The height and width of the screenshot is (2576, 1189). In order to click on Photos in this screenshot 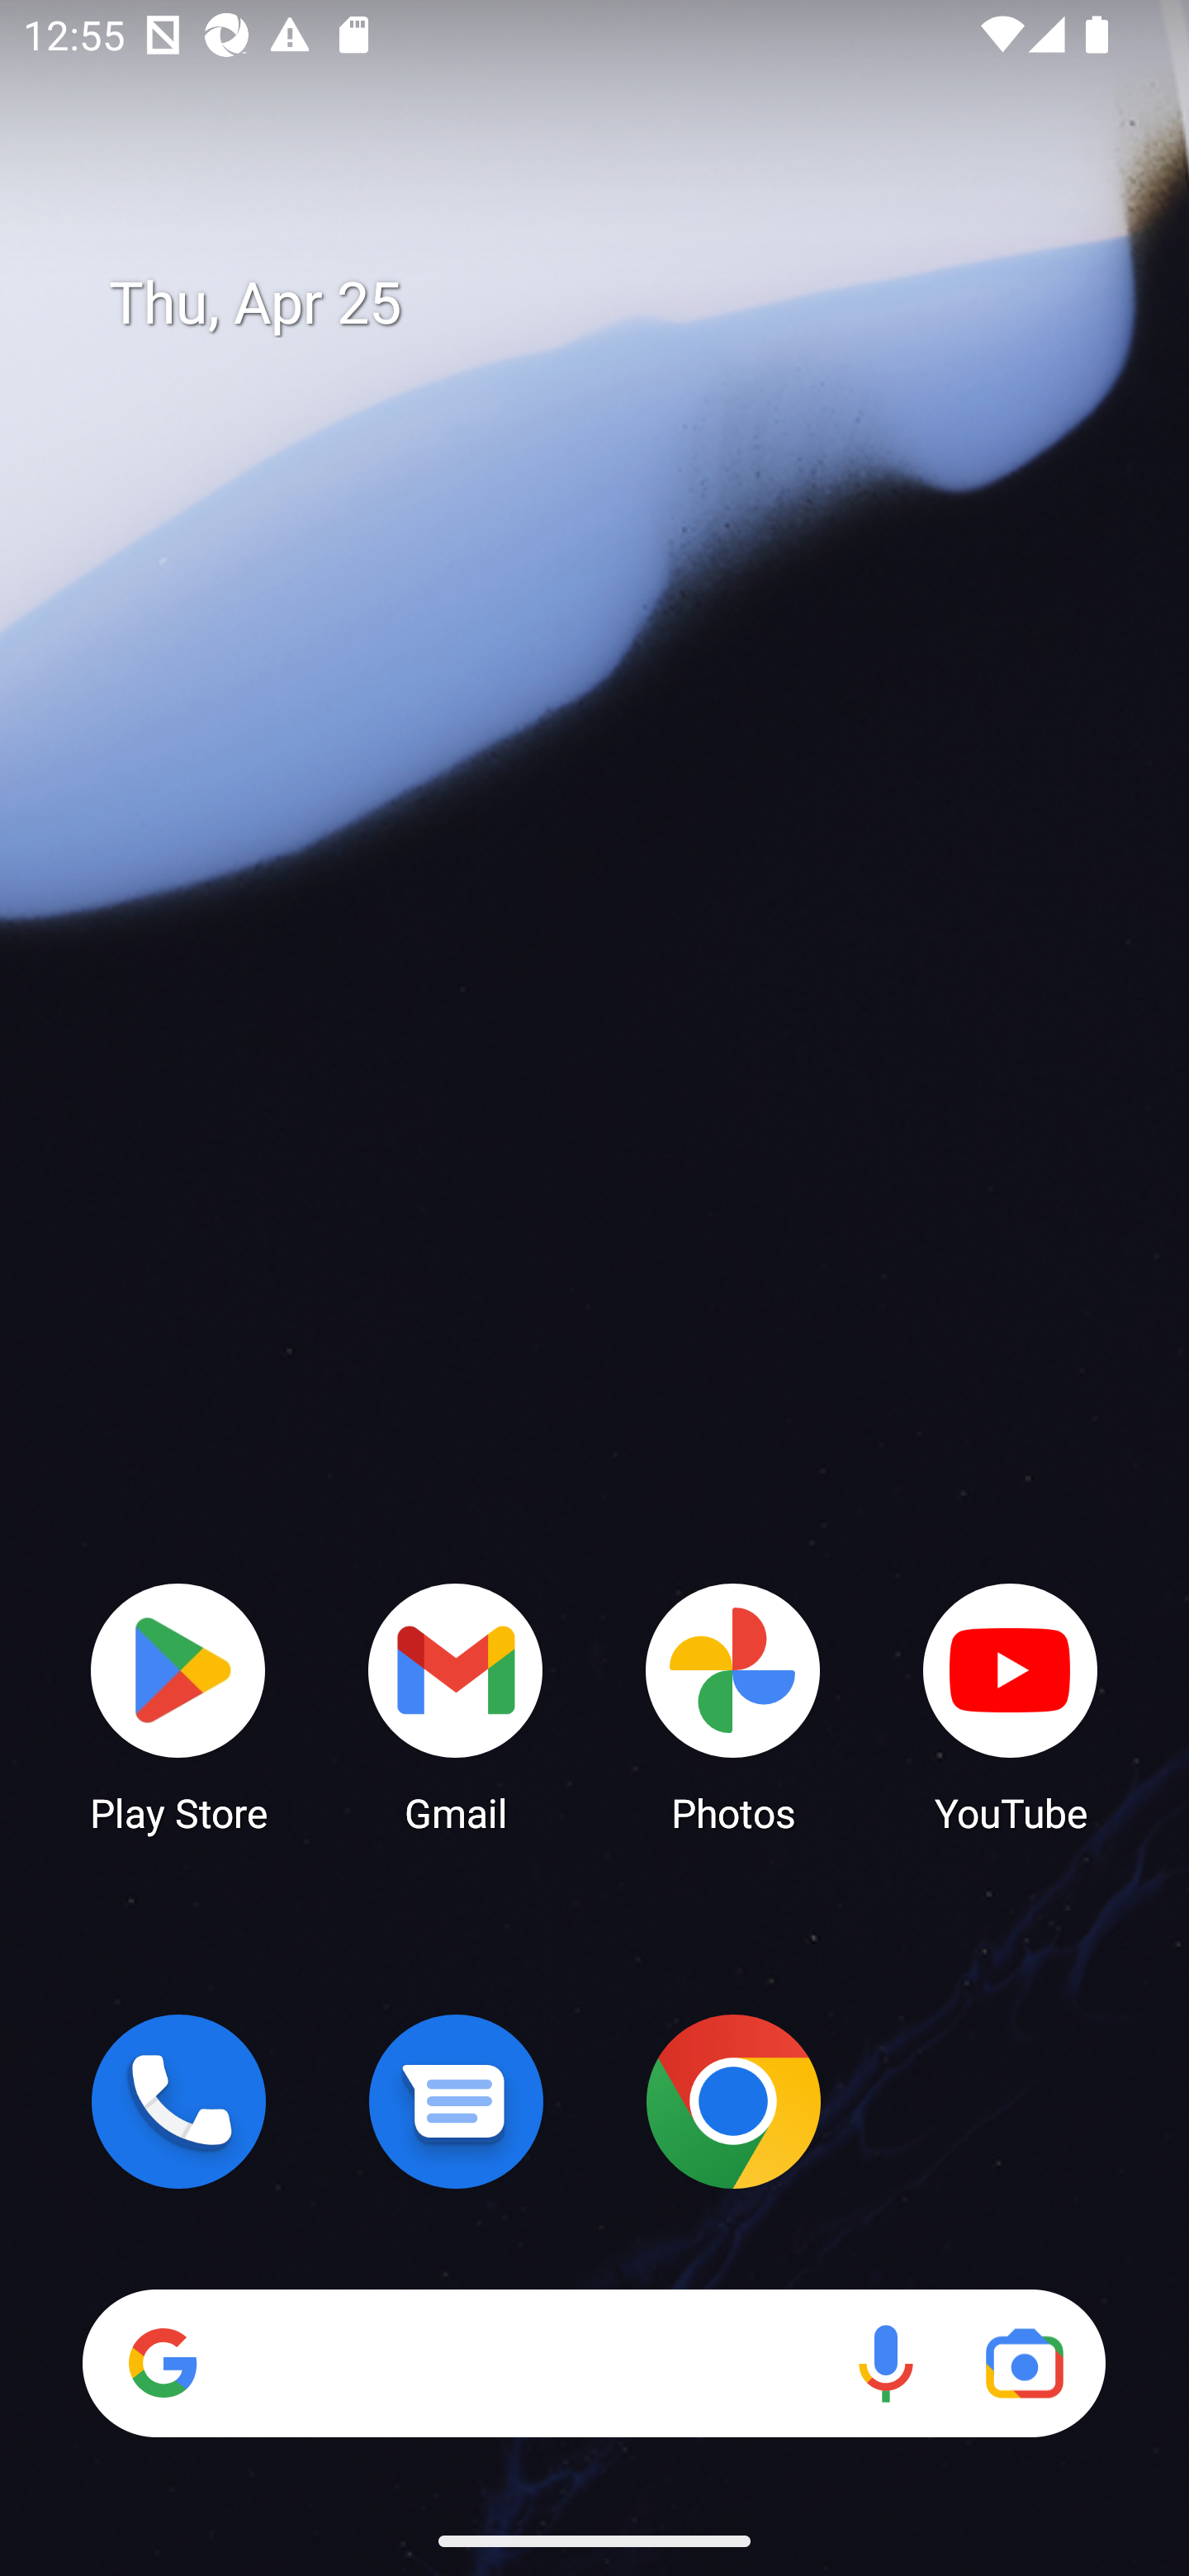, I will do `click(733, 1706)`.